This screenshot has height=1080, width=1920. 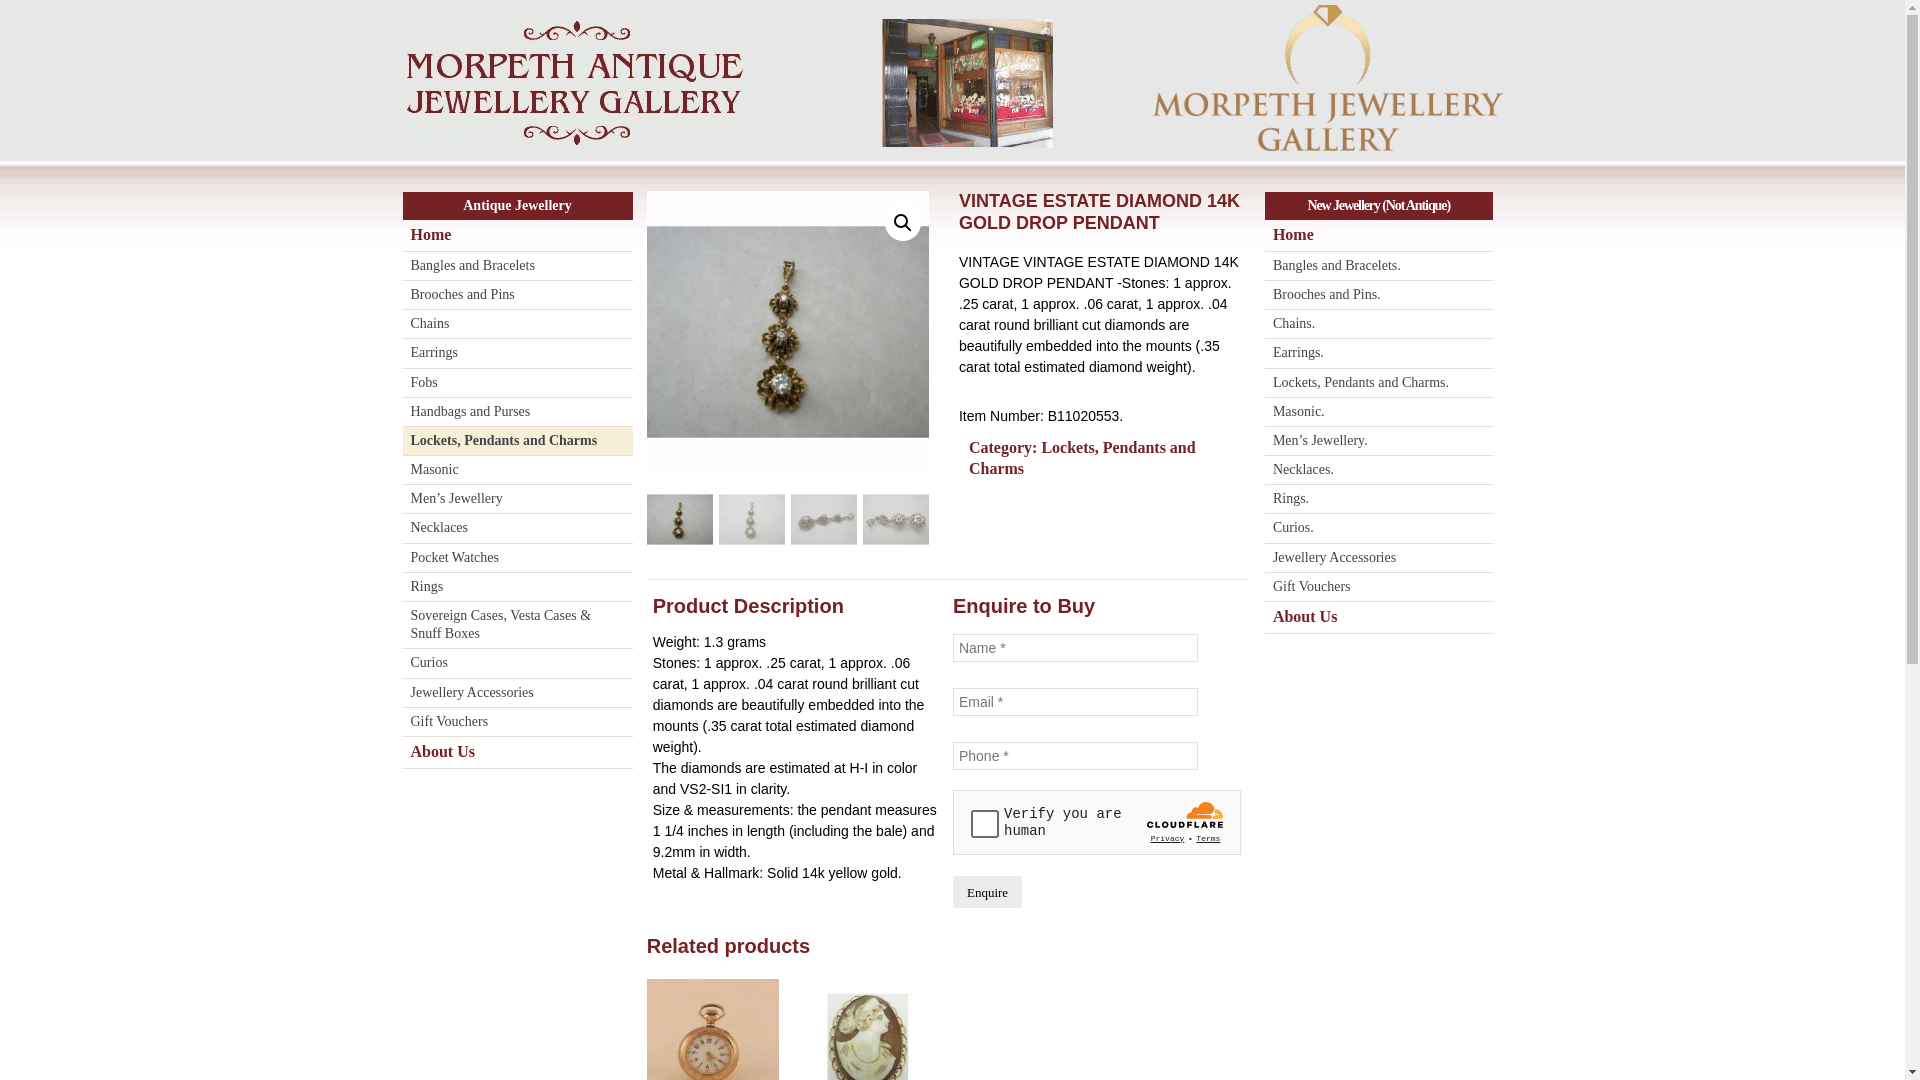 What do you see at coordinates (1082, 458) in the screenshot?
I see `Lockets, Pendants and Charms` at bounding box center [1082, 458].